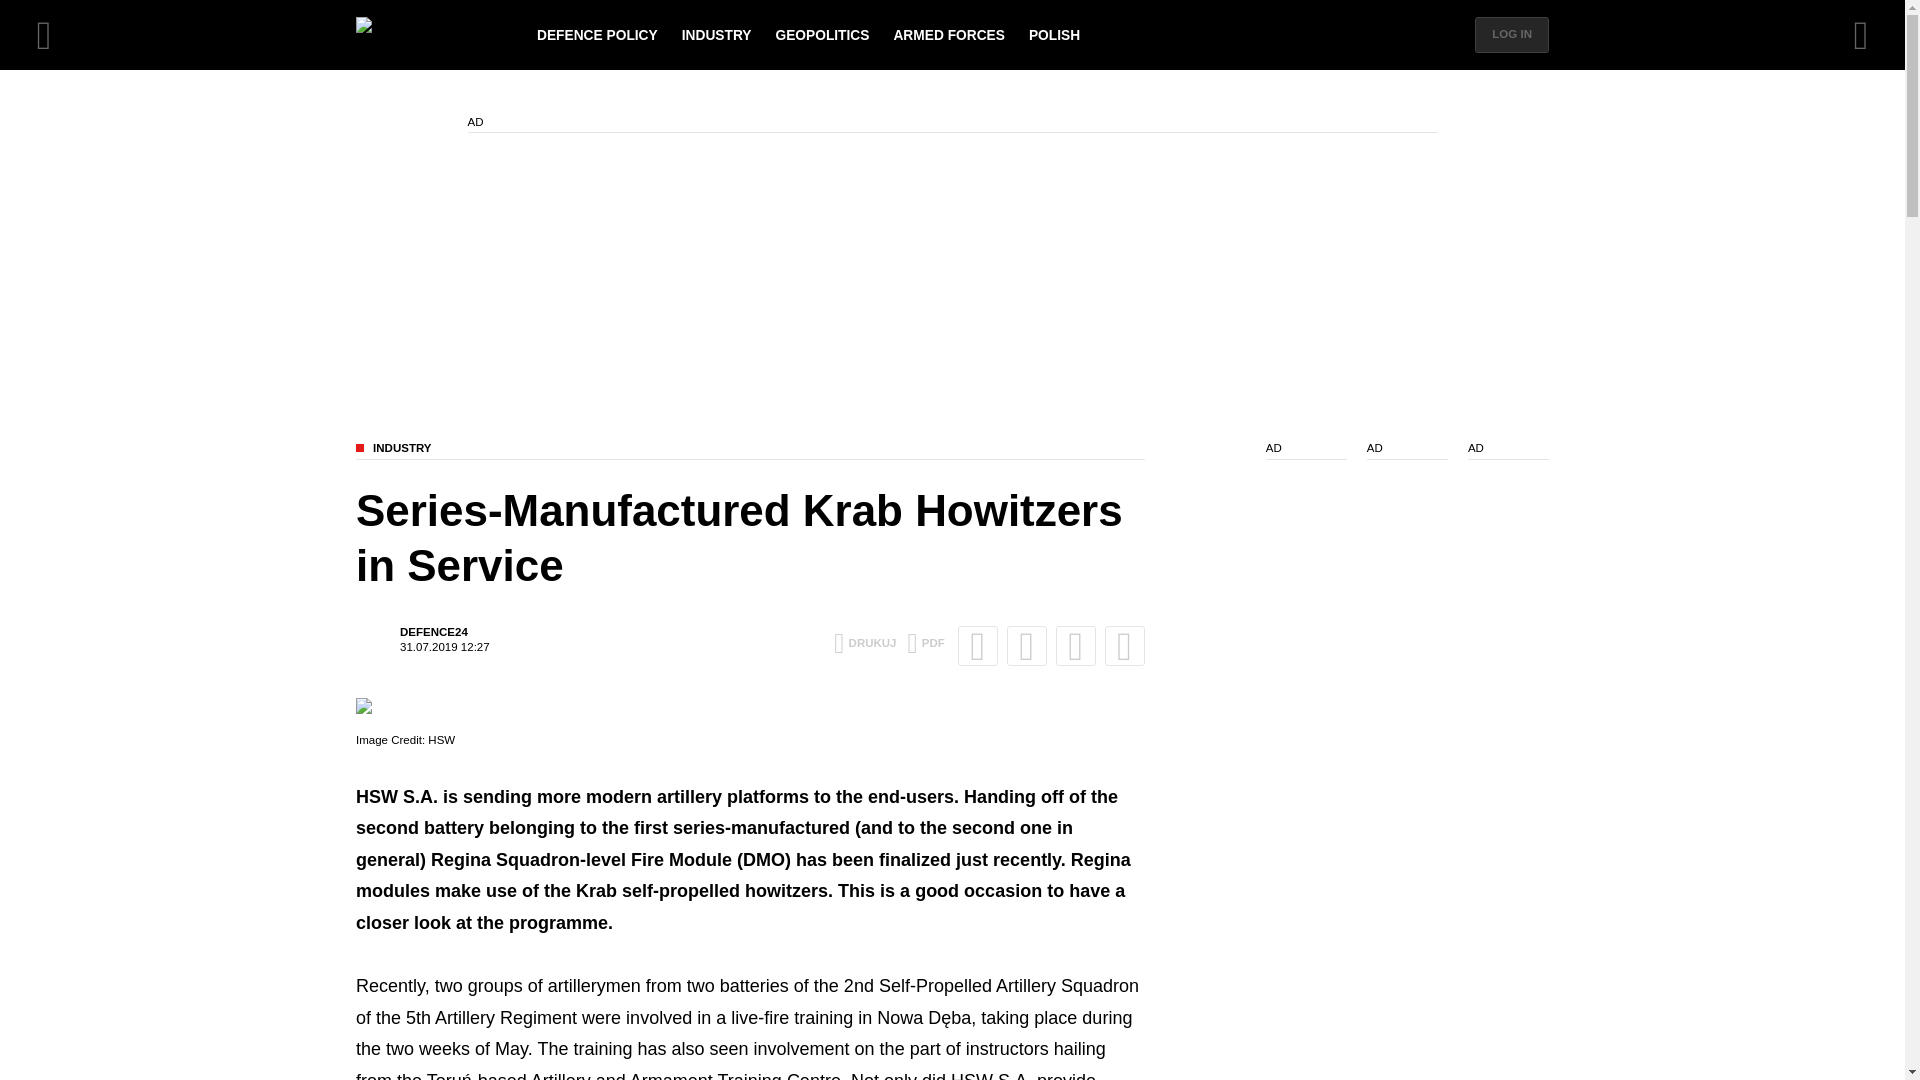 The image size is (1920, 1080). Describe the element at coordinates (1124, 646) in the screenshot. I see `Instagram` at that location.